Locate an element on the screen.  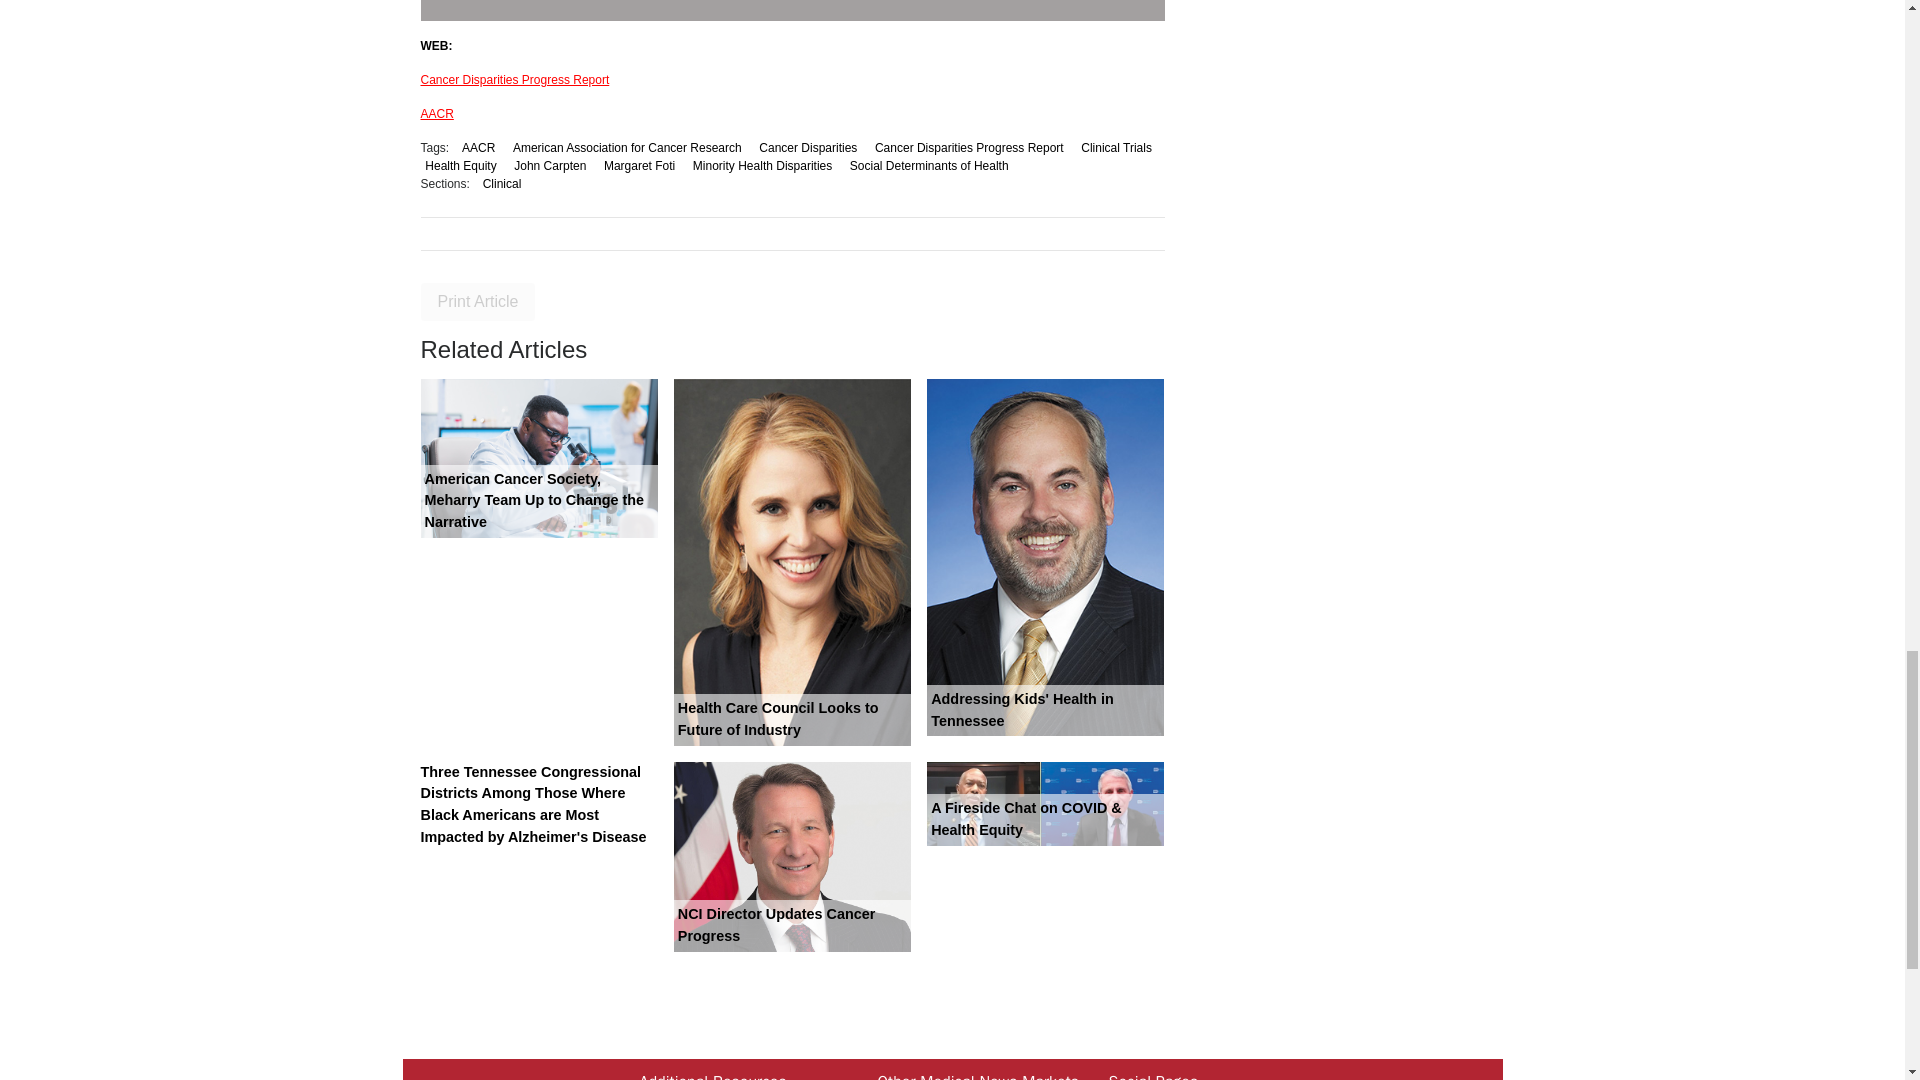
Cancer Disparities Progress Report is located at coordinates (514, 80).